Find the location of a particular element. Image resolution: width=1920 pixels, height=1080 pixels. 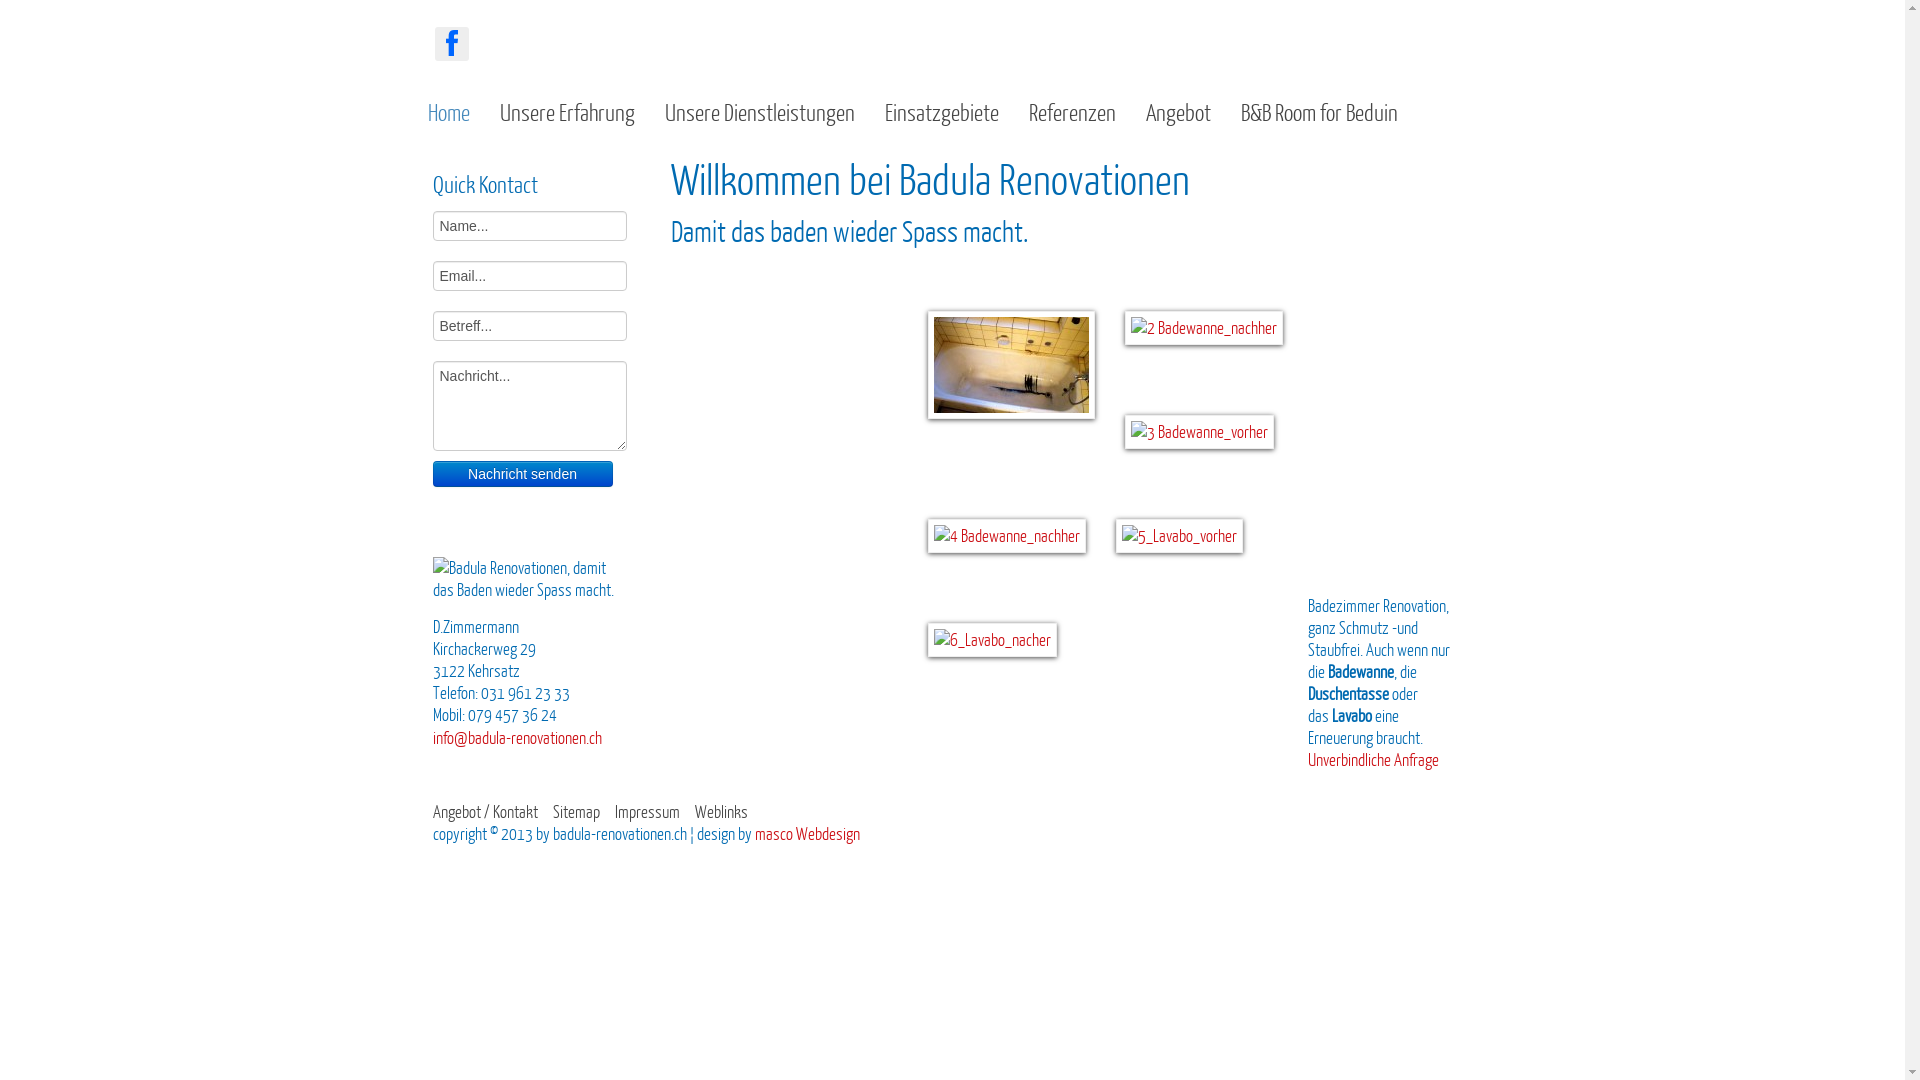

Unsere Erfahrung is located at coordinates (567, 112).